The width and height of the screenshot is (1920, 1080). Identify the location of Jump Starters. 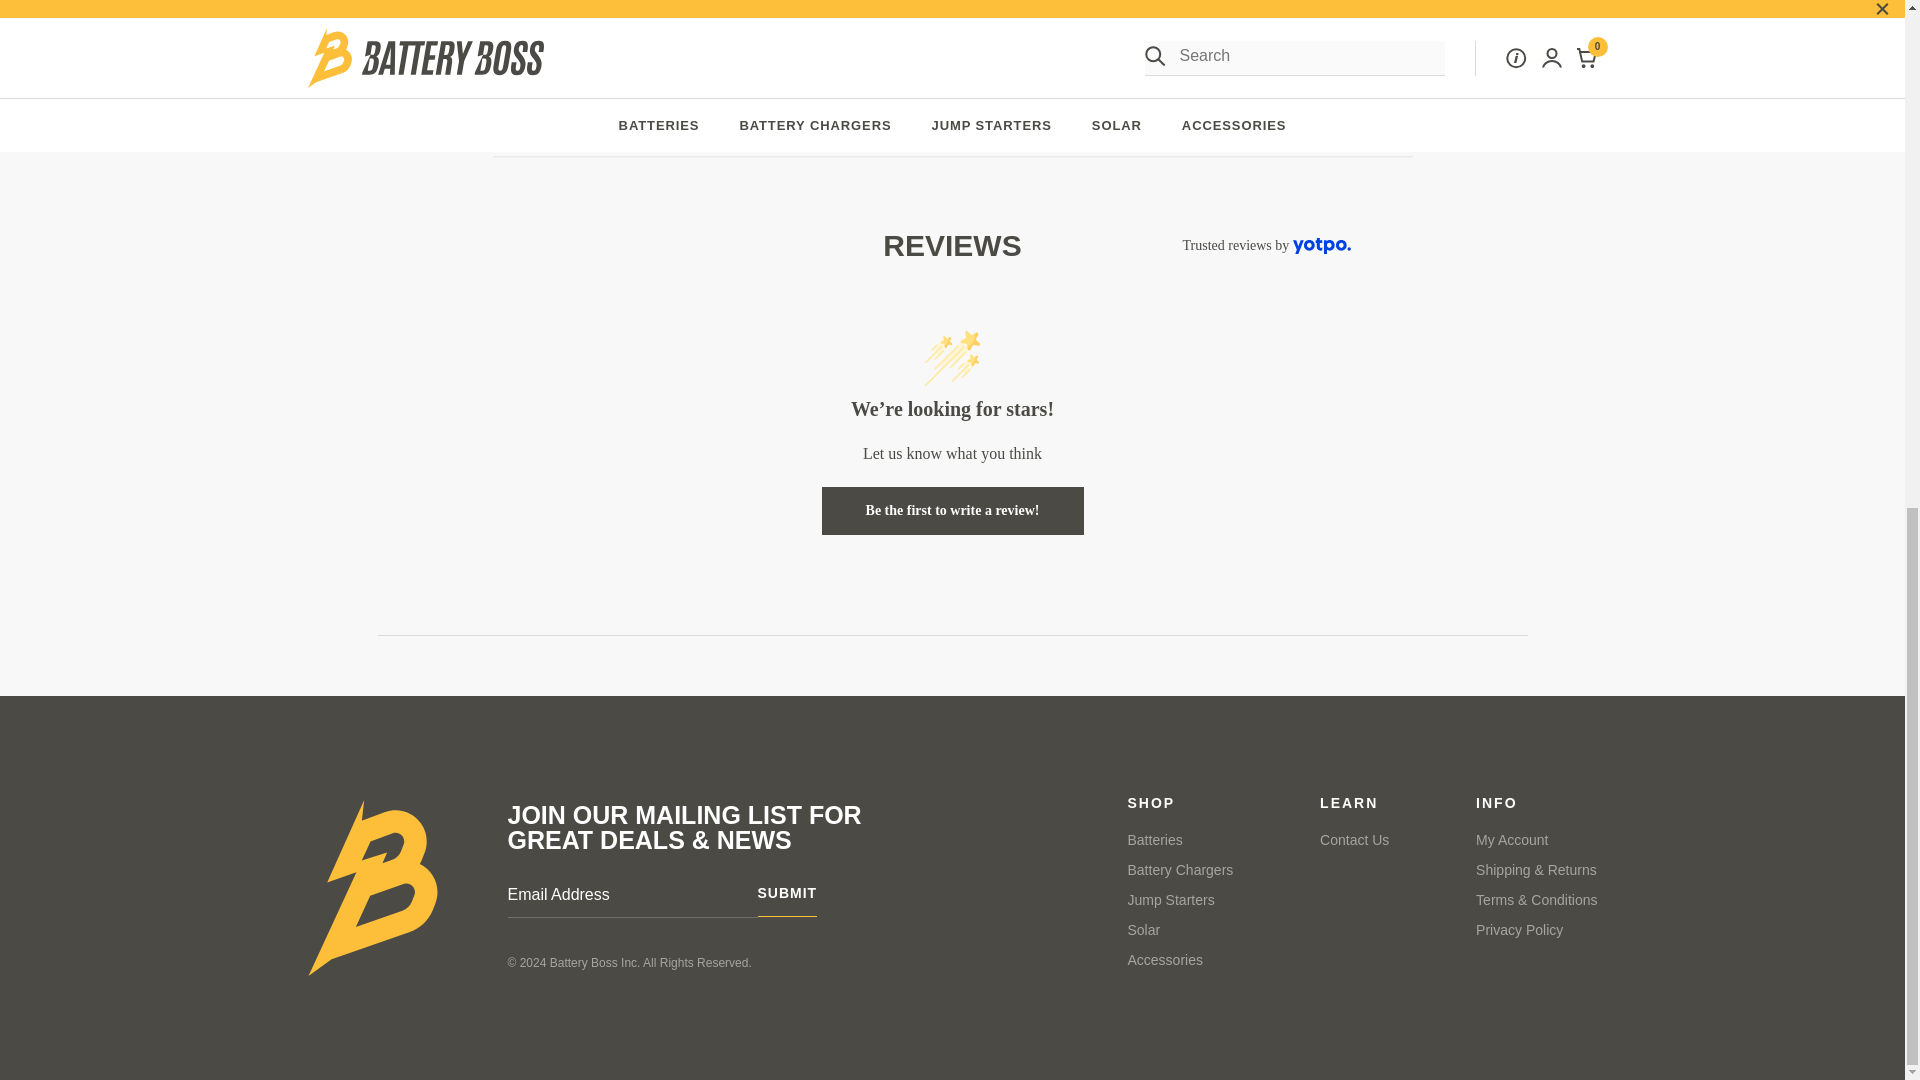
(1172, 900).